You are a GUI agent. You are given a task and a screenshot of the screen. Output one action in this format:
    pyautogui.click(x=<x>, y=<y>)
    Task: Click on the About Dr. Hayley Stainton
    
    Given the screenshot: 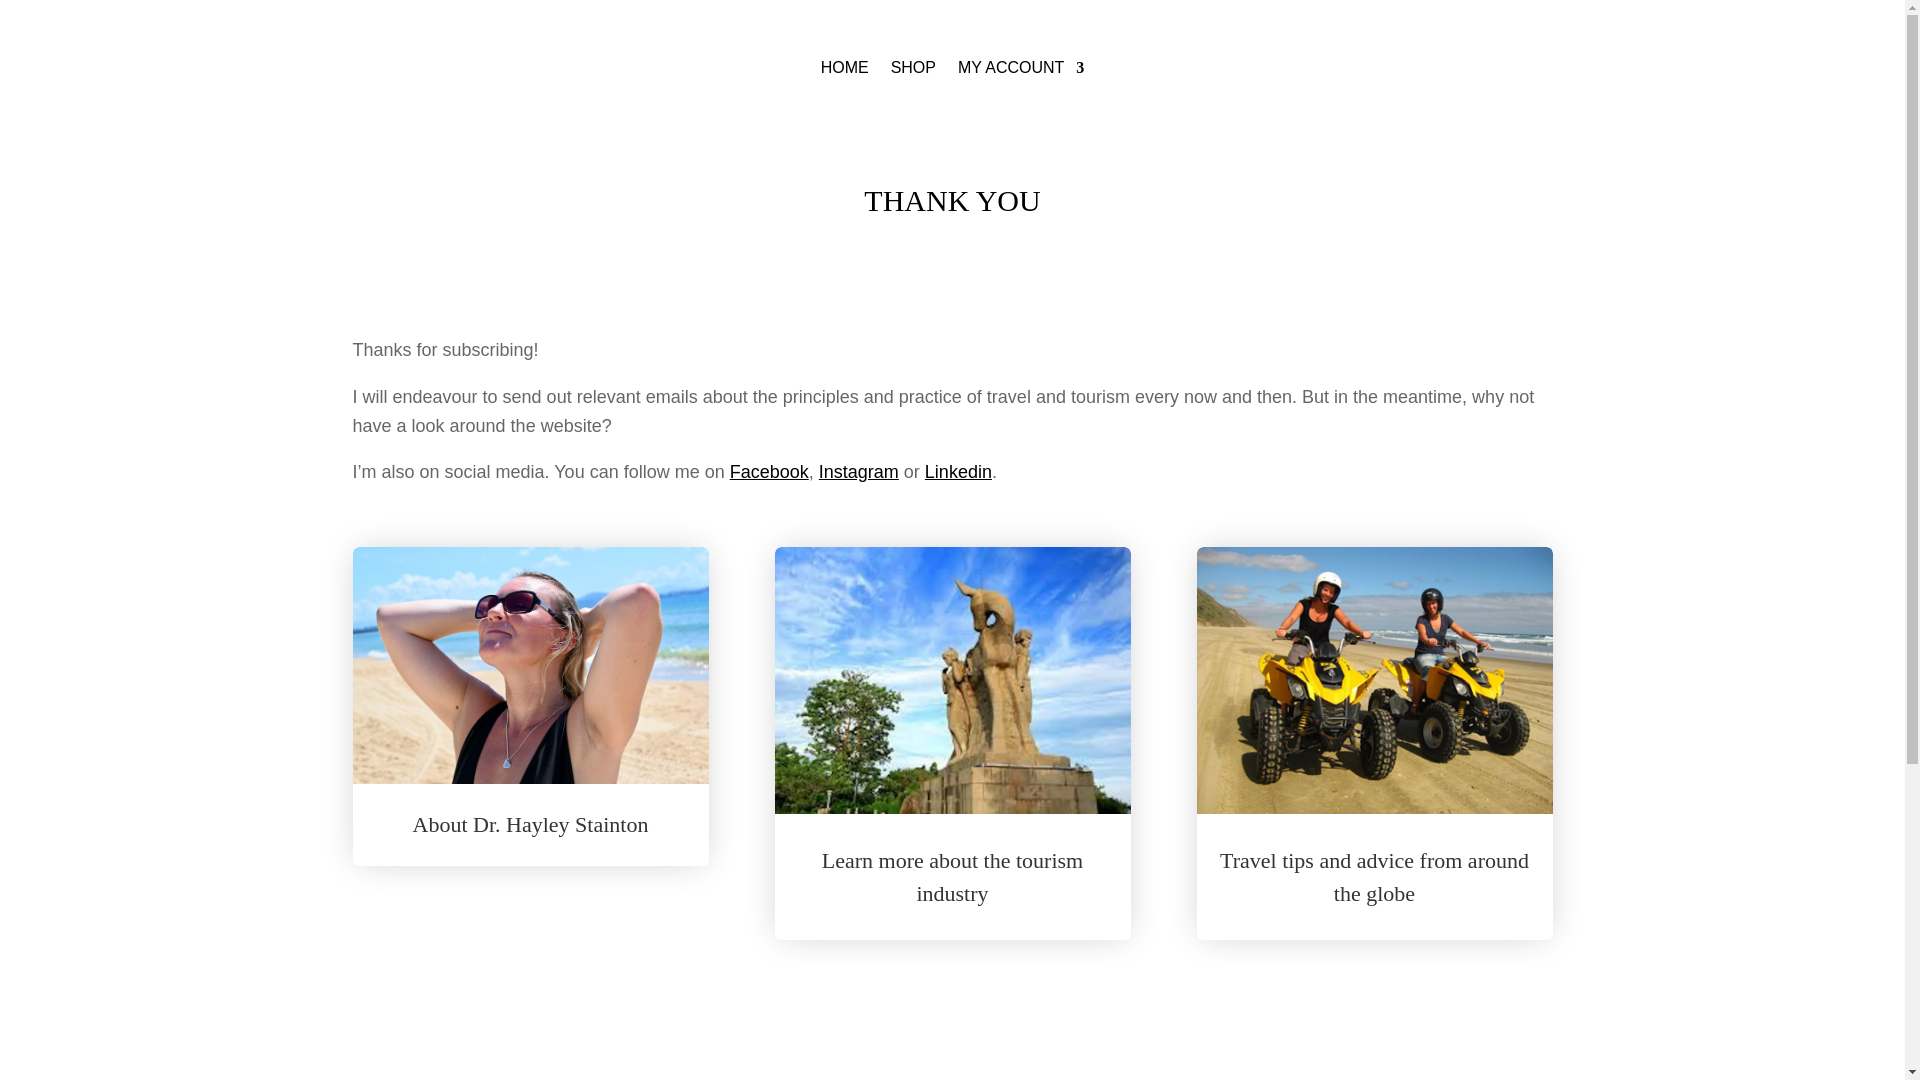 What is the action you would take?
    pyautogui.click(x=530, y=824)
    